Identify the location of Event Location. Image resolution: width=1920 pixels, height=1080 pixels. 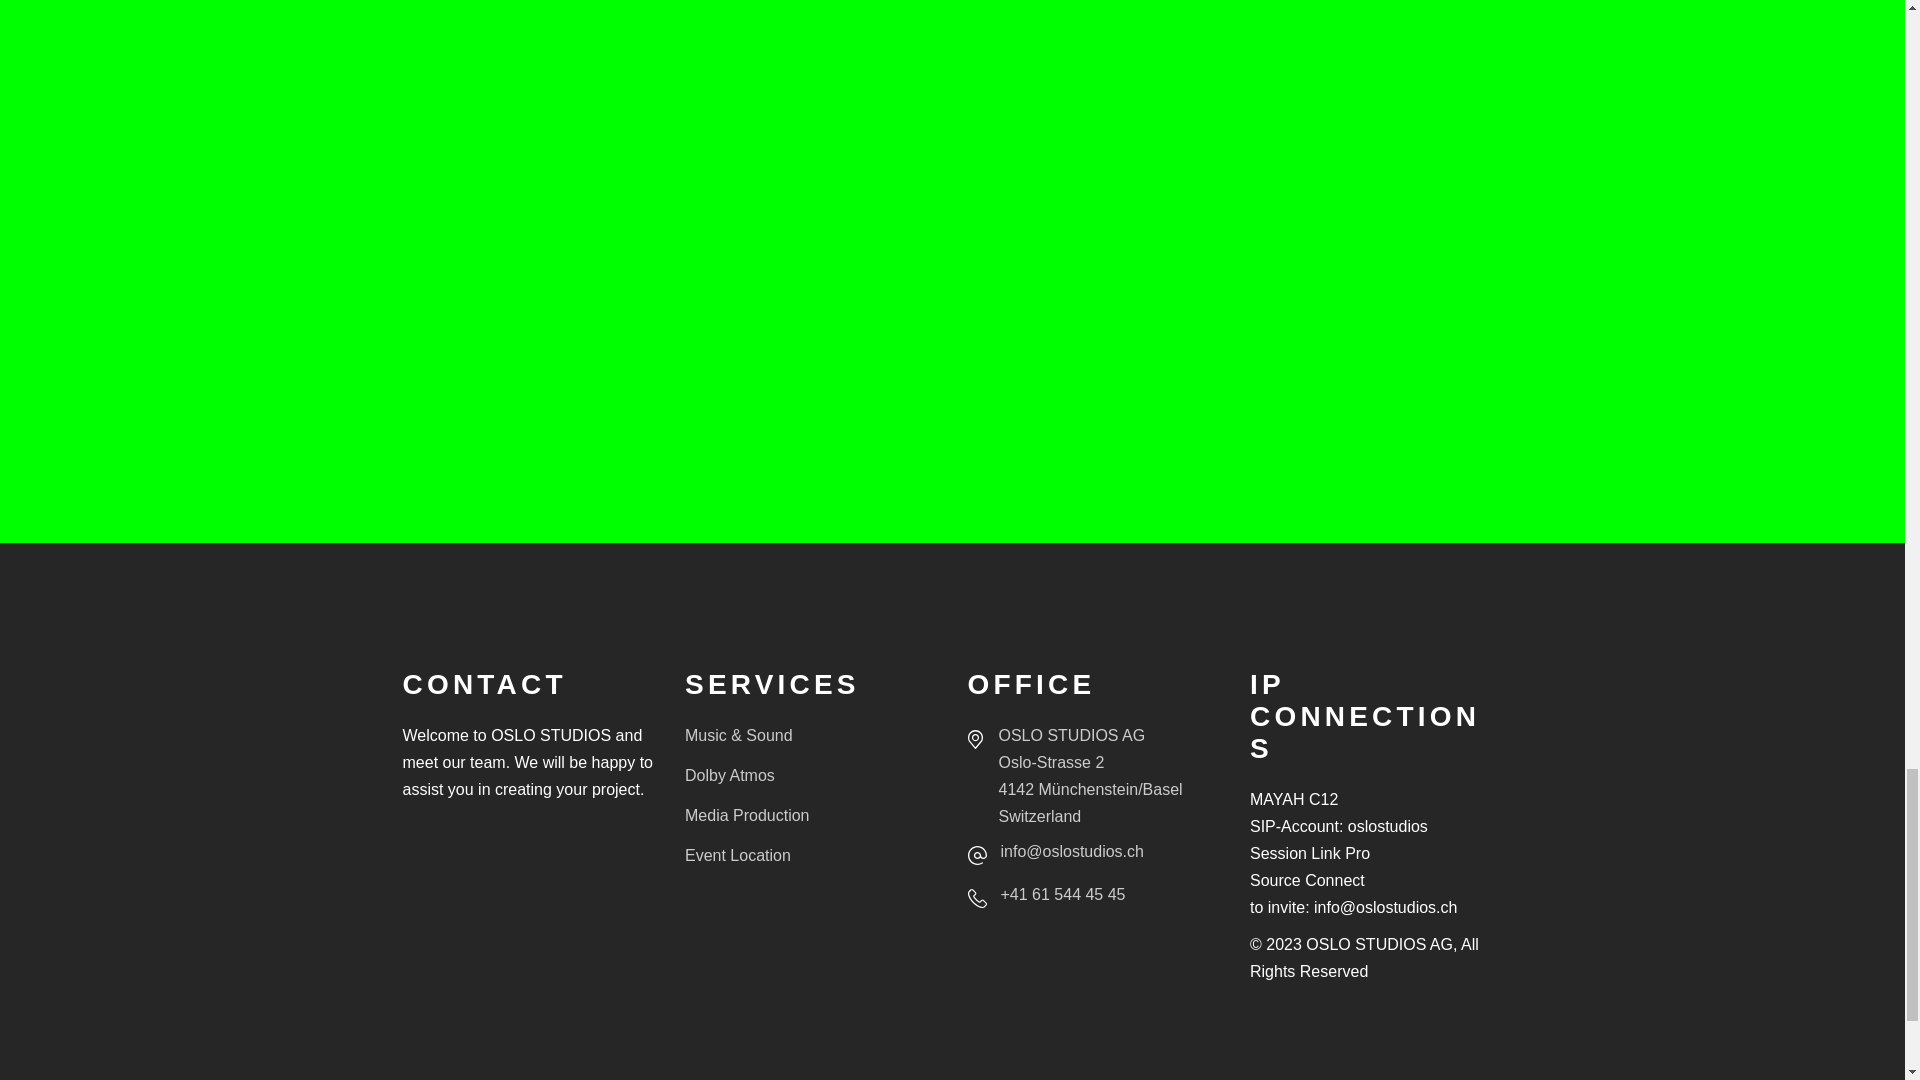
(738, 855).